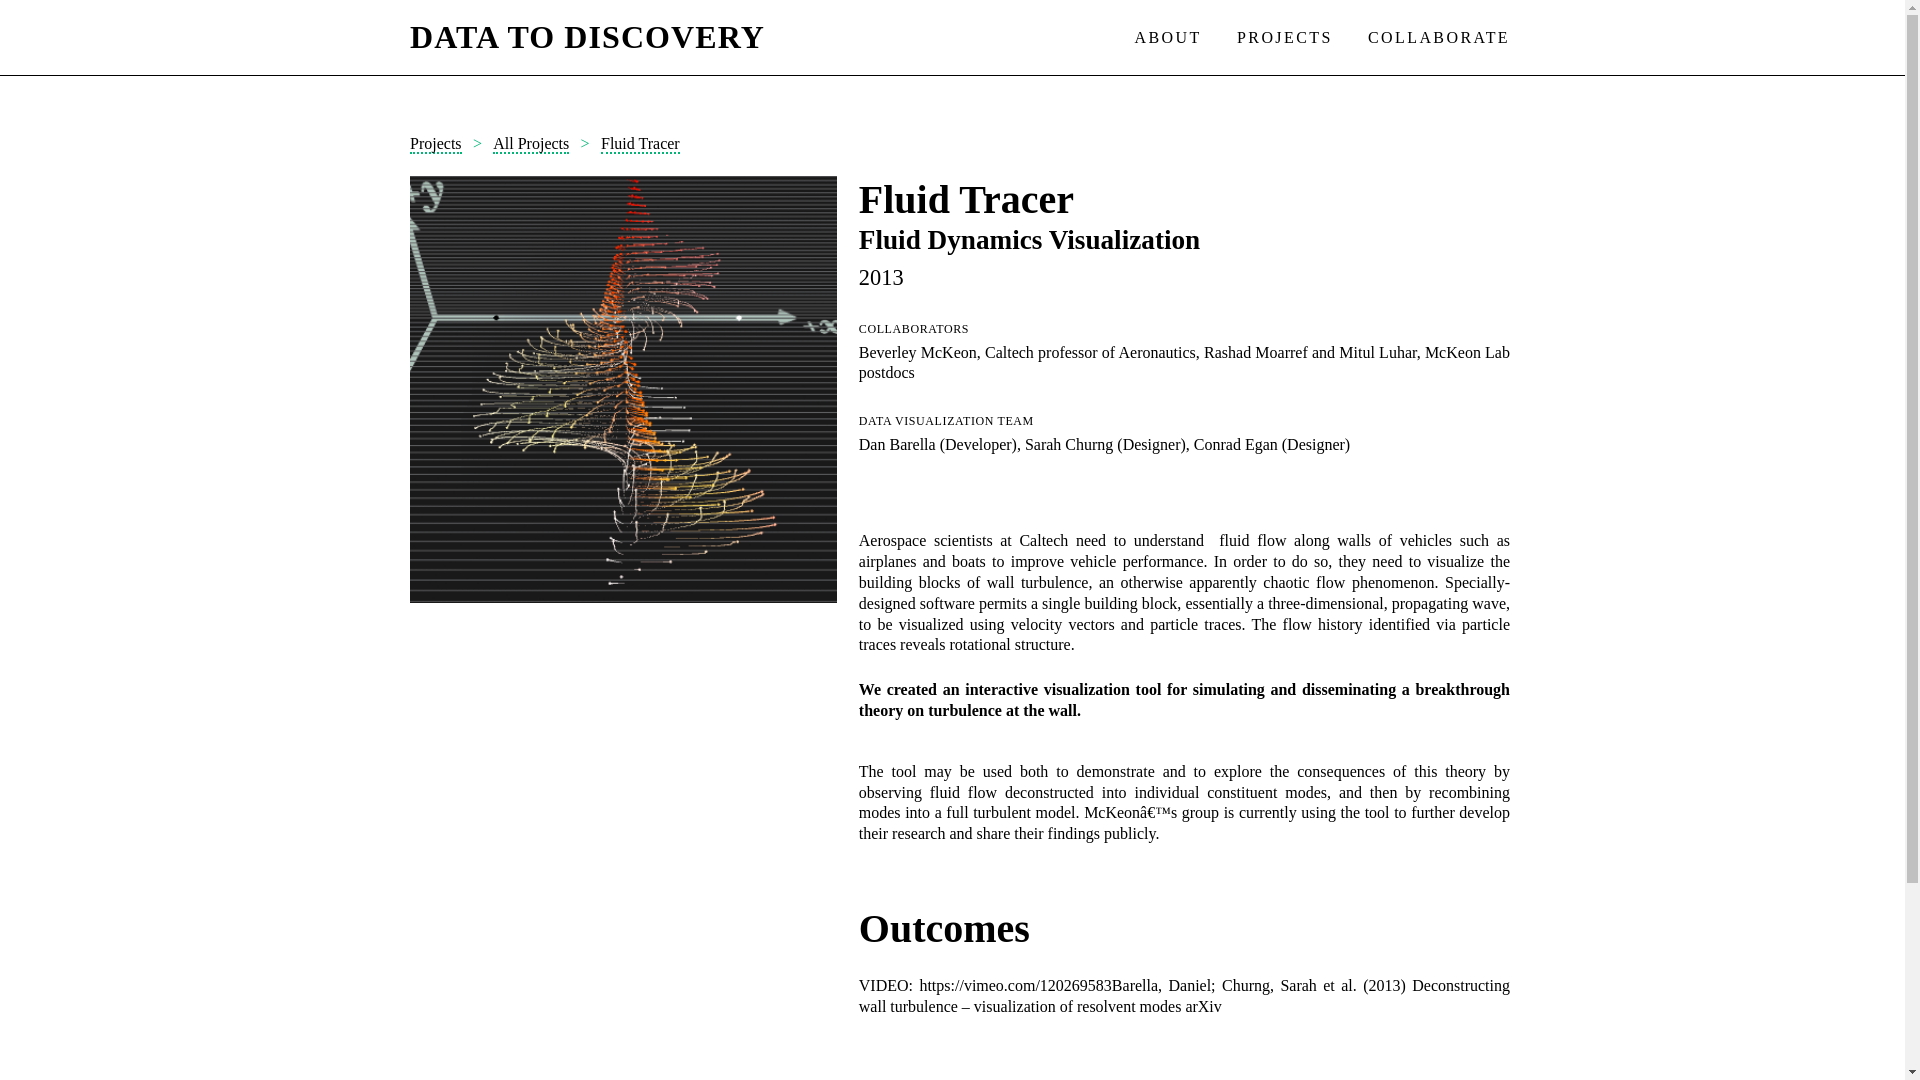 The width and height of the screenshot is (1920, 1080). Describe the element at coordinates (587, 37) in the screenshot. I see `DATA TO DISCOVERY` at that location.